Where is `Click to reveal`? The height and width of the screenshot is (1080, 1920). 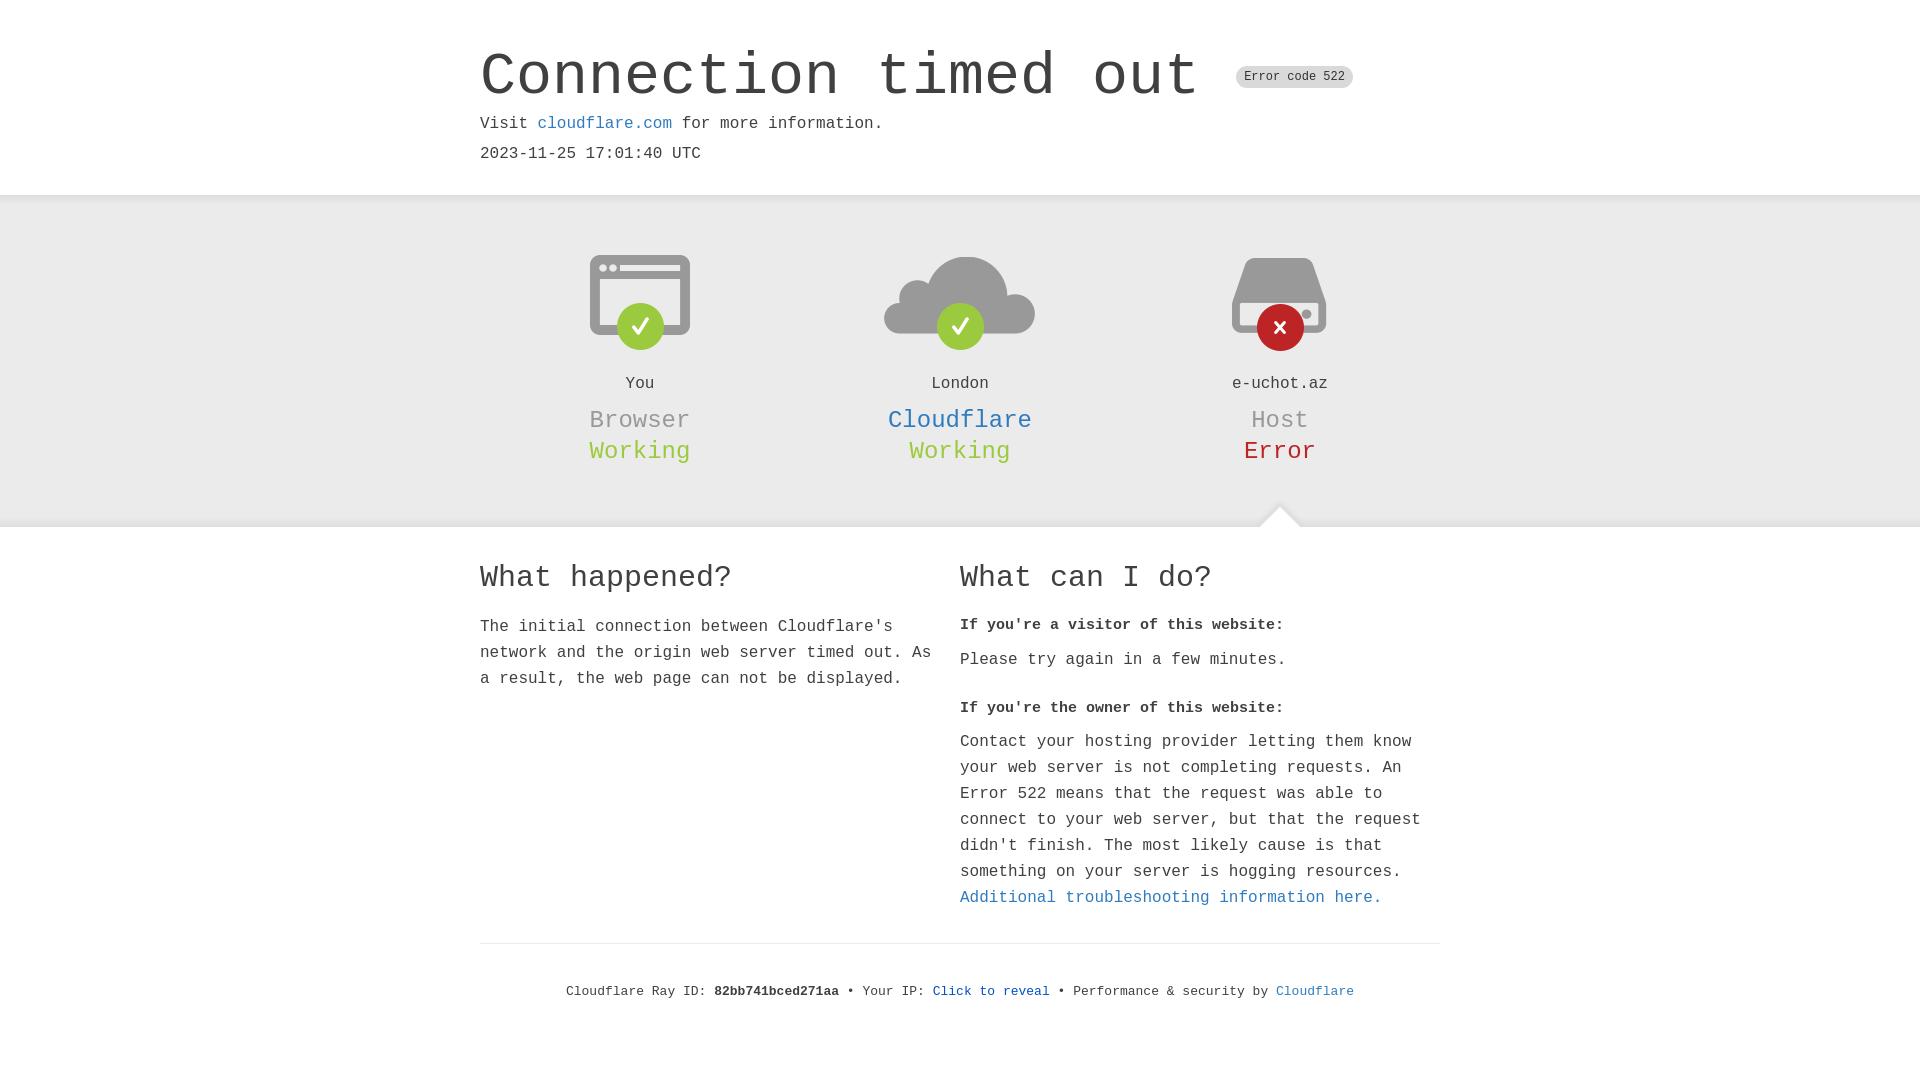 Click to reveal is located at coordinates (992, 992).